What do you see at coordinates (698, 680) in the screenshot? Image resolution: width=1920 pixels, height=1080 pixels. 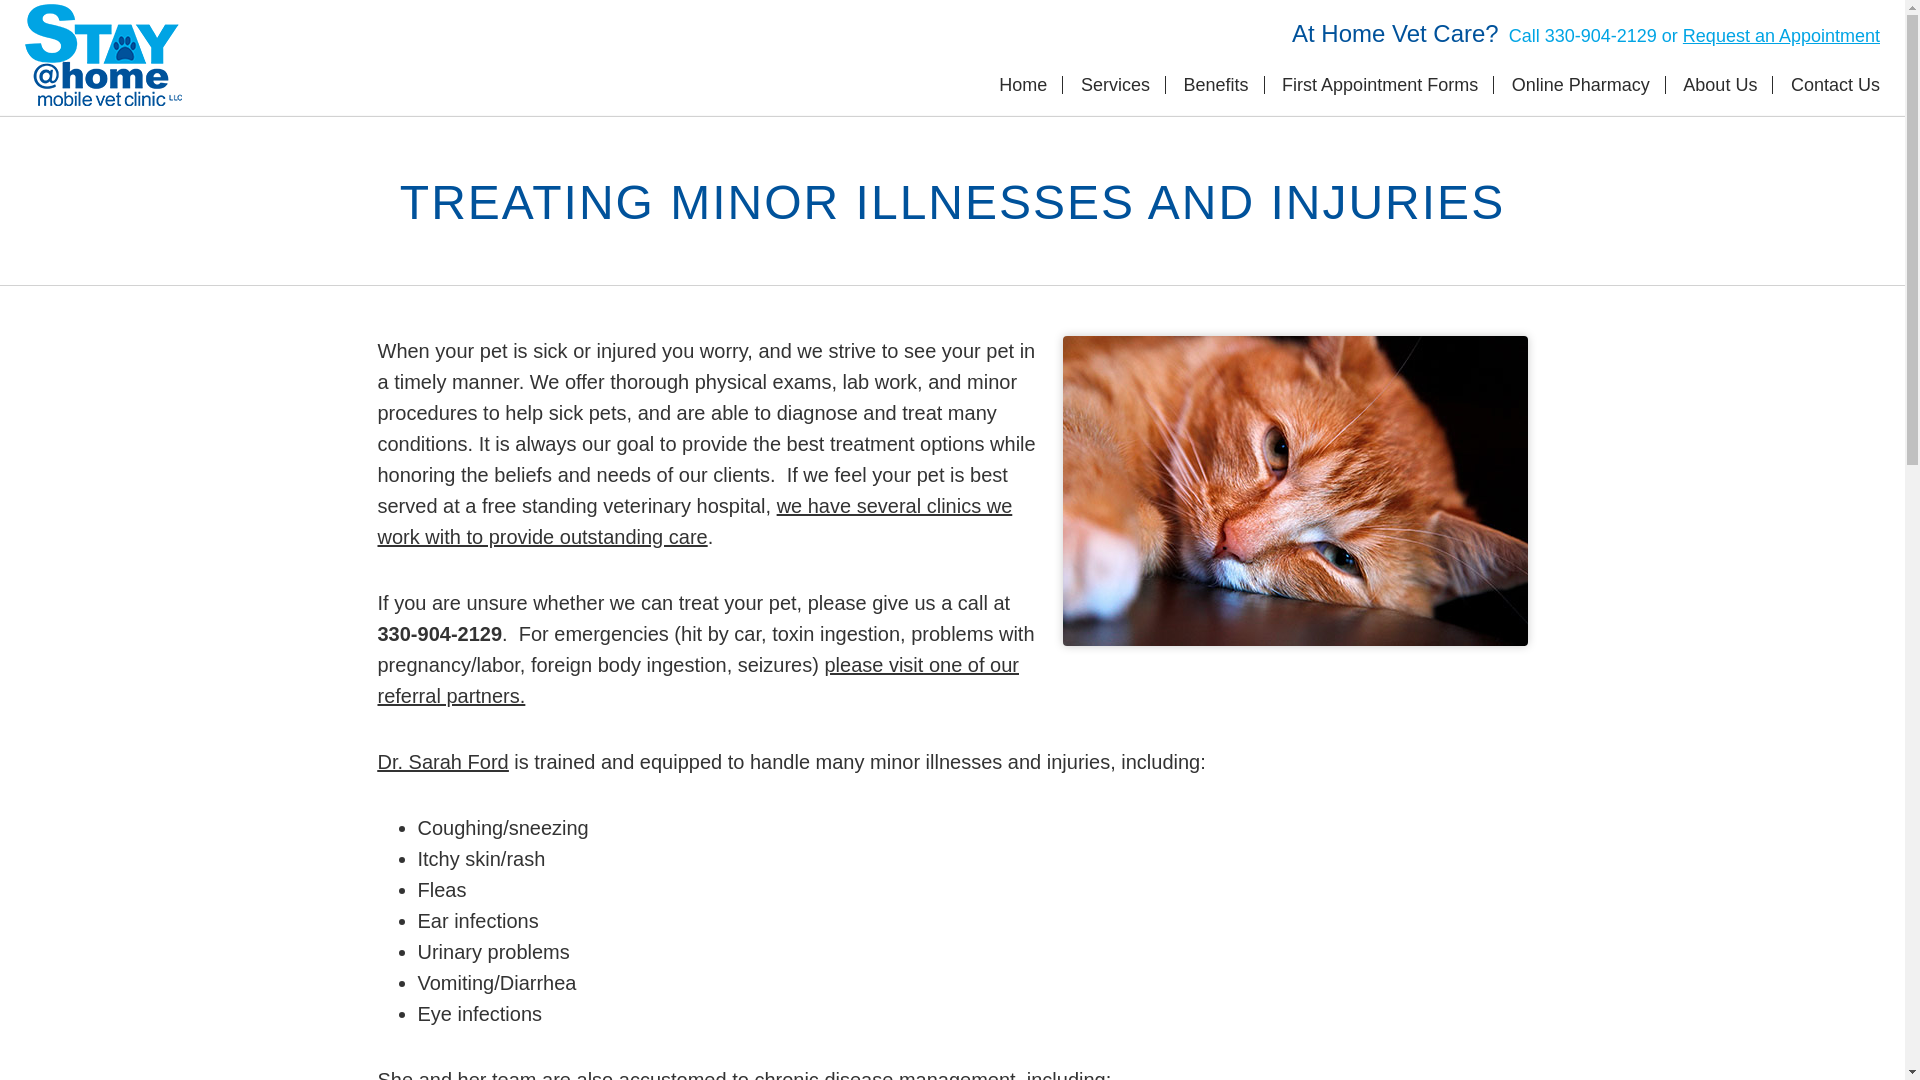 I see `please visit one of our referral partners.` at bounding box center [698, 680].